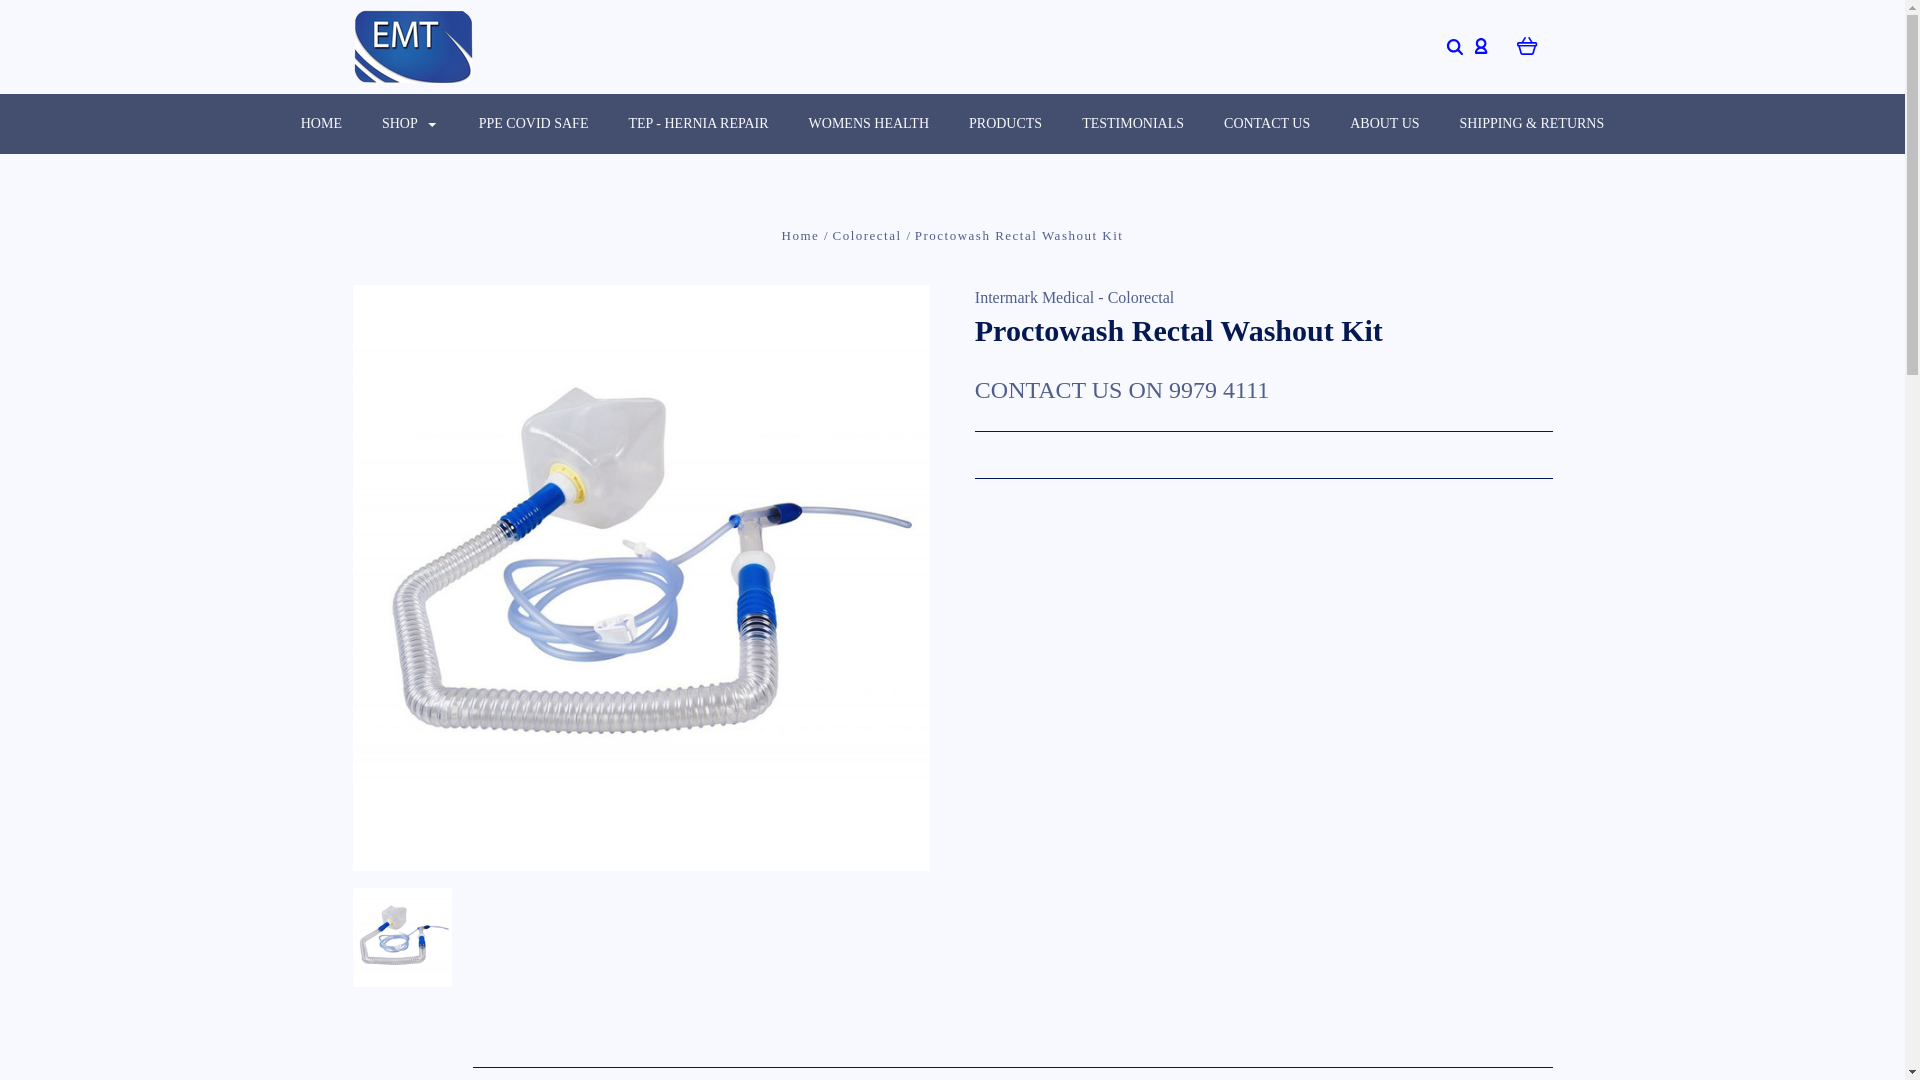  What do you see at coordinates (533, 124) in the screenshot?
I see `PPE COVID SAFE` at bounding box center [533, 124].